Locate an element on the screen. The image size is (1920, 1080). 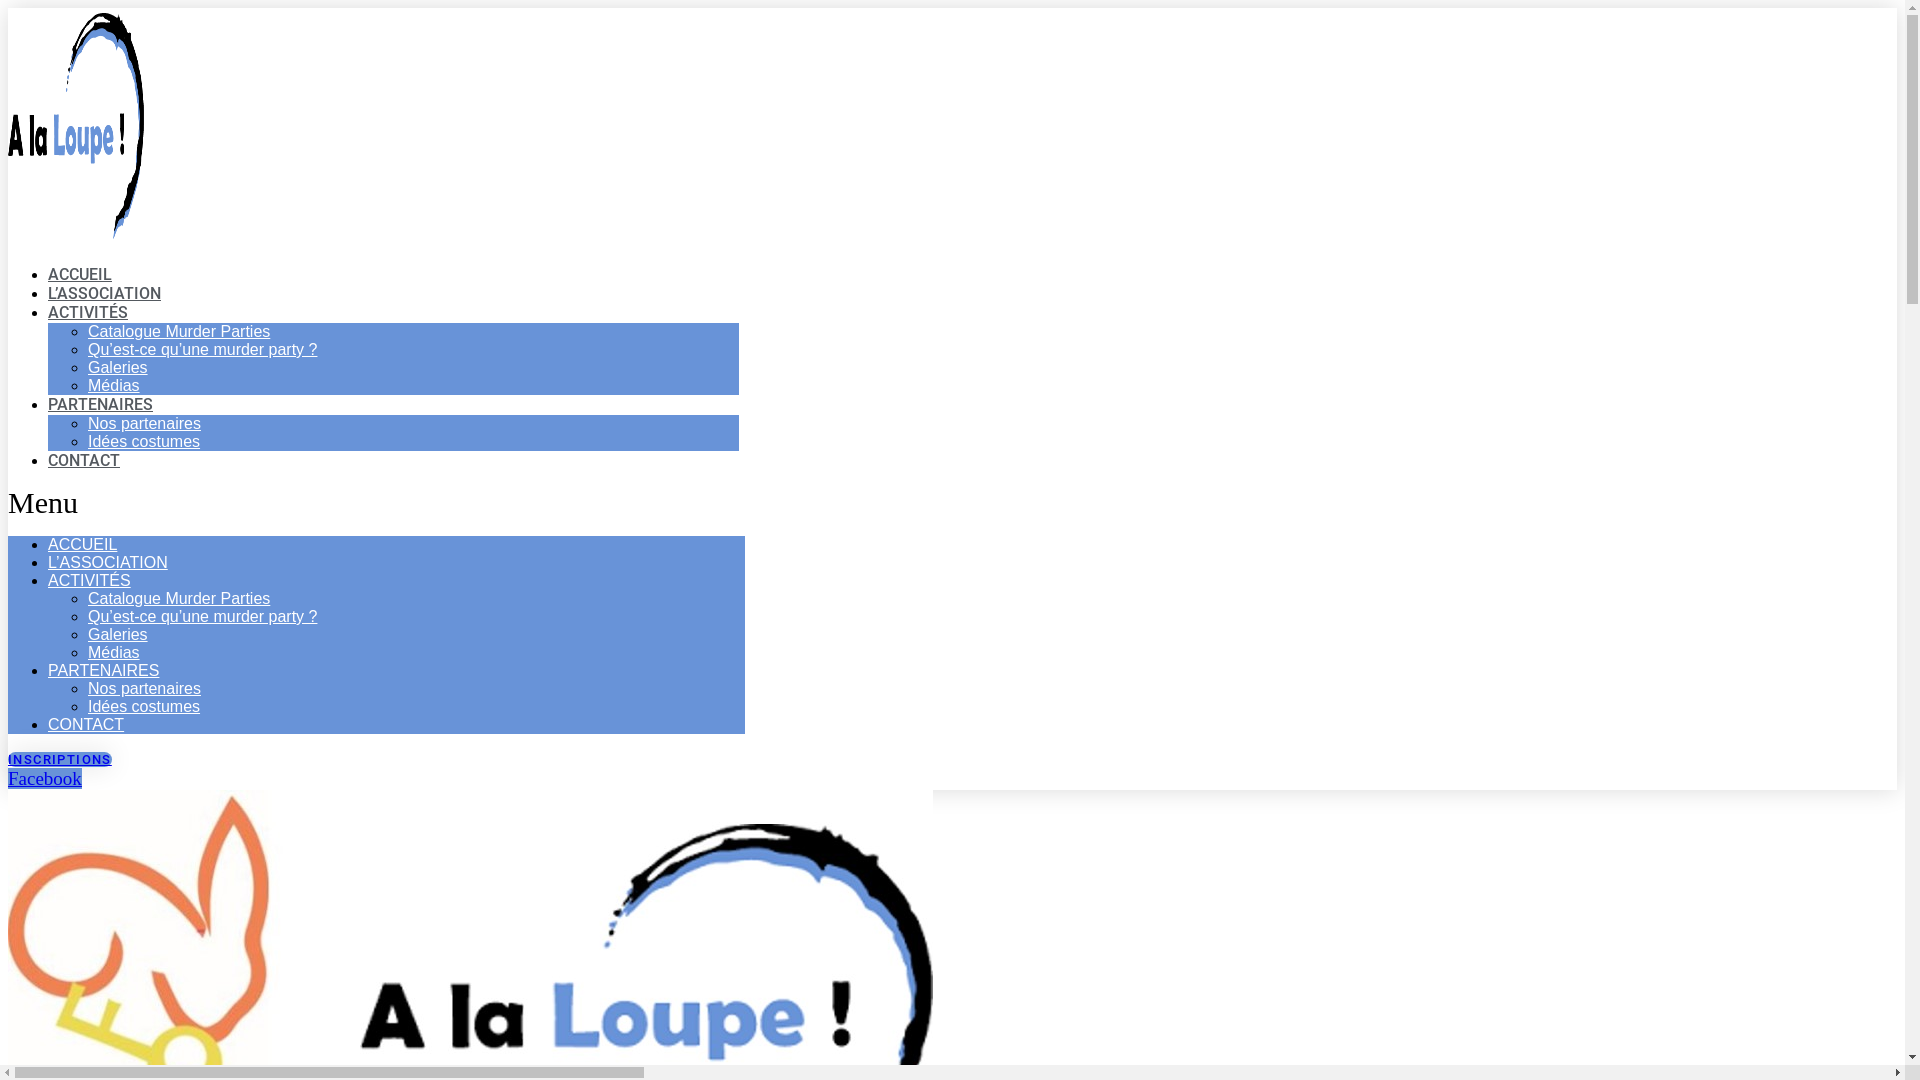
ACCUEIL is located at coordinates (80, 274).